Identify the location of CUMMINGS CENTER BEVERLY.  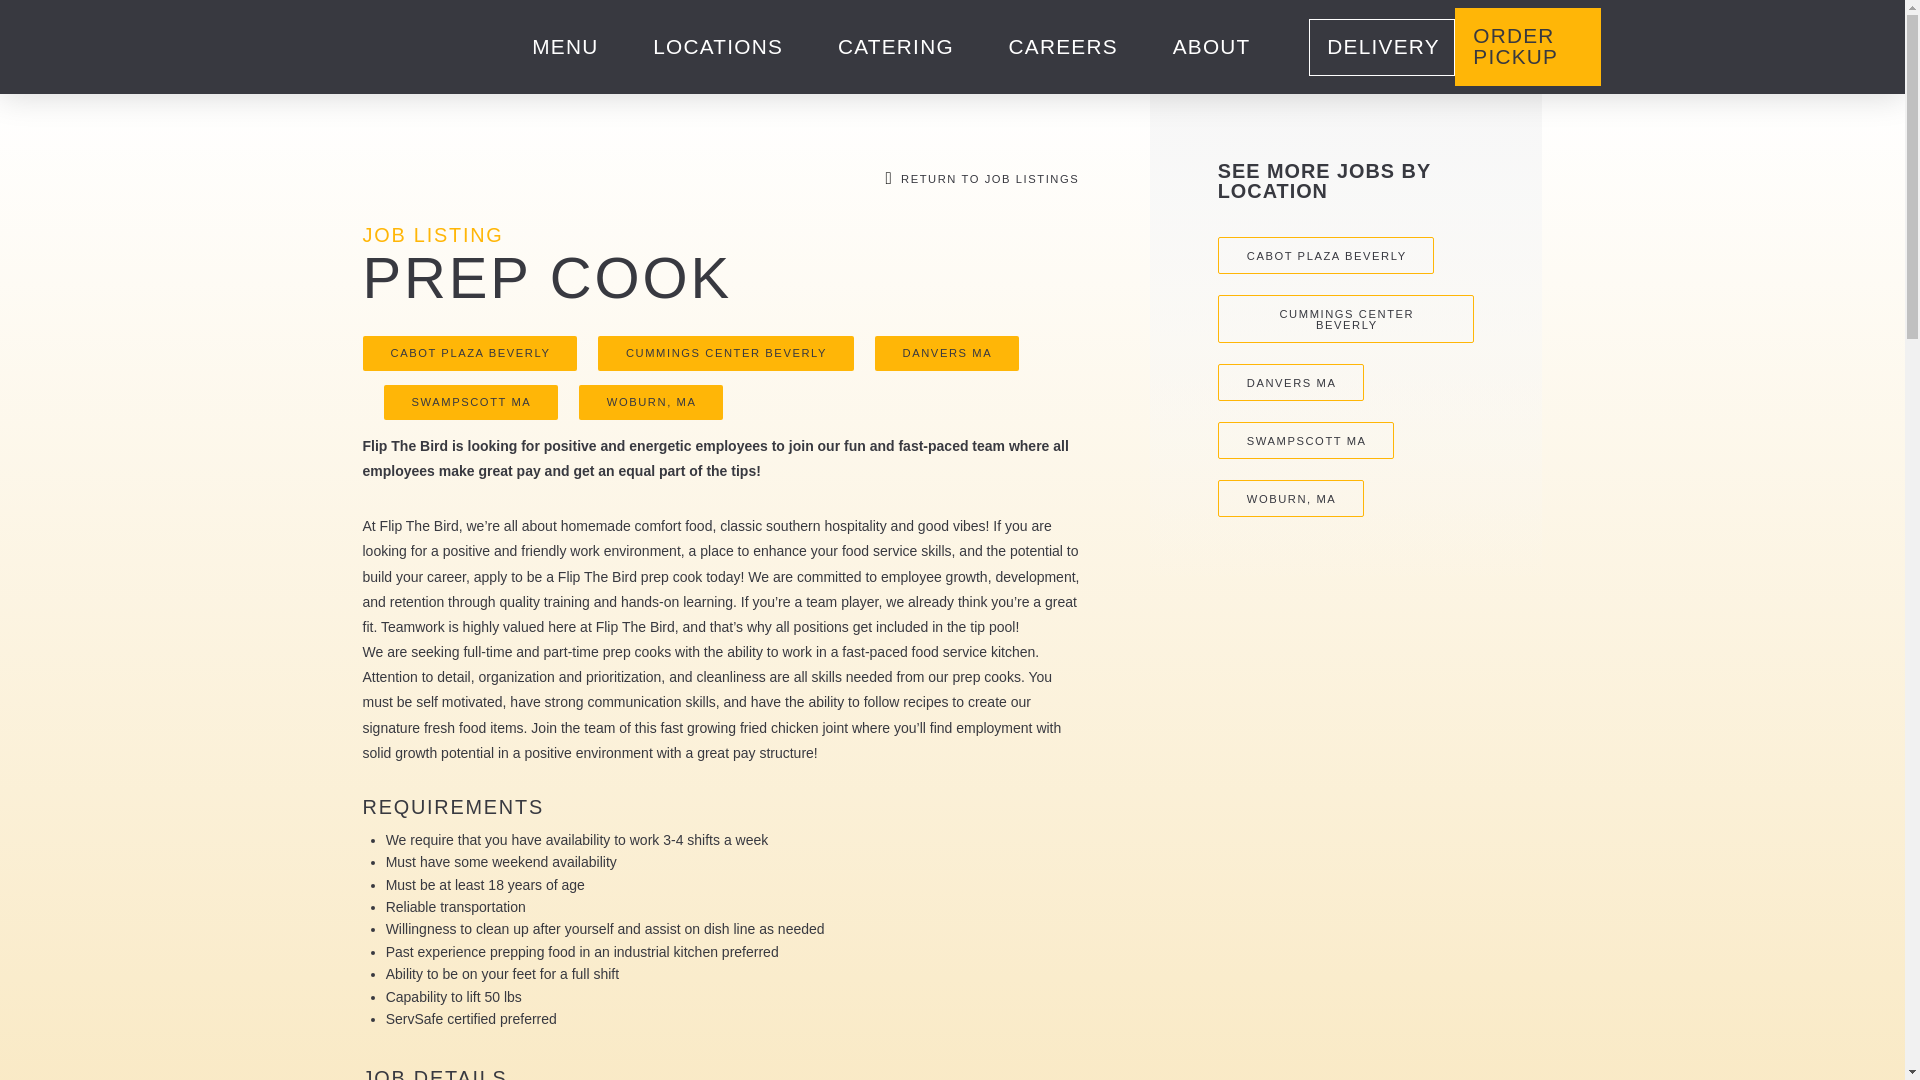
(1346, 318).